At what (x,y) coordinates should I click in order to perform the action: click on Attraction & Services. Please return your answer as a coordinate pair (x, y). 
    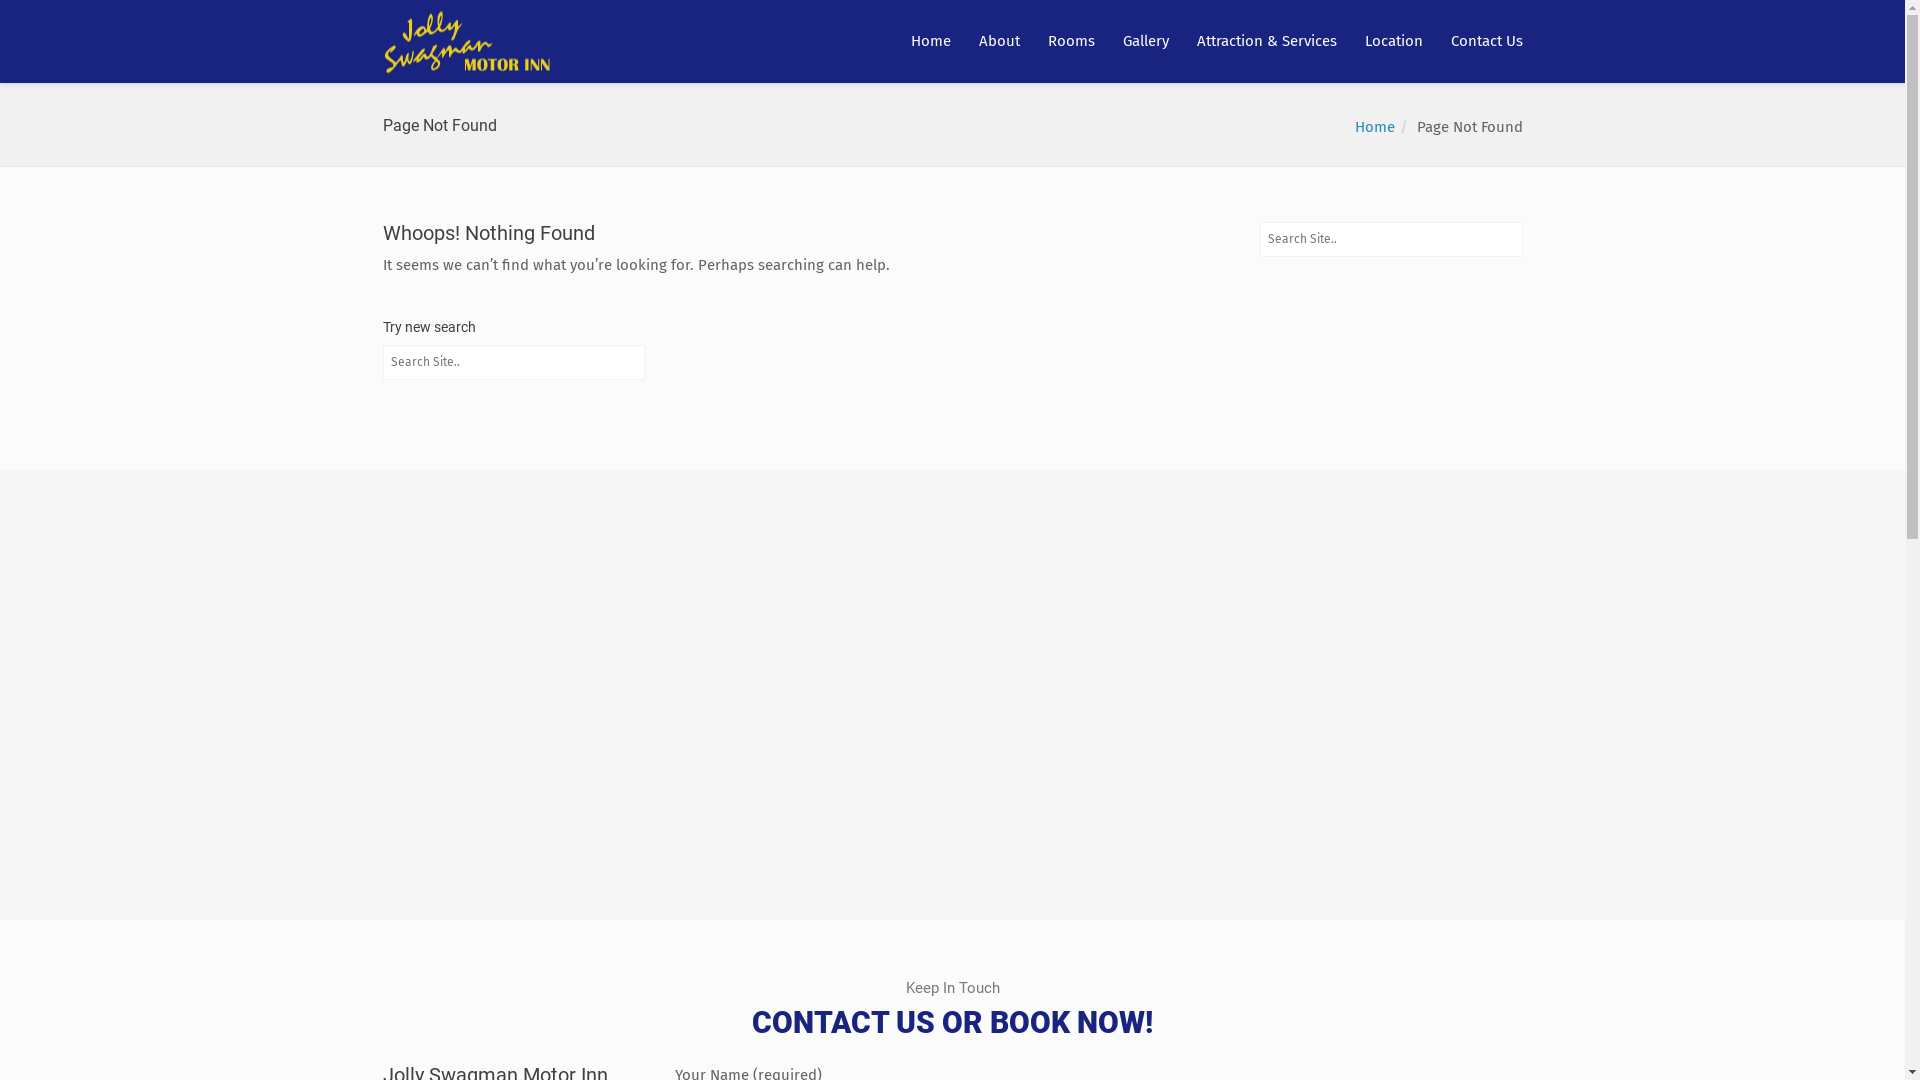
    Looking at the image, I should click on (1266, 42).